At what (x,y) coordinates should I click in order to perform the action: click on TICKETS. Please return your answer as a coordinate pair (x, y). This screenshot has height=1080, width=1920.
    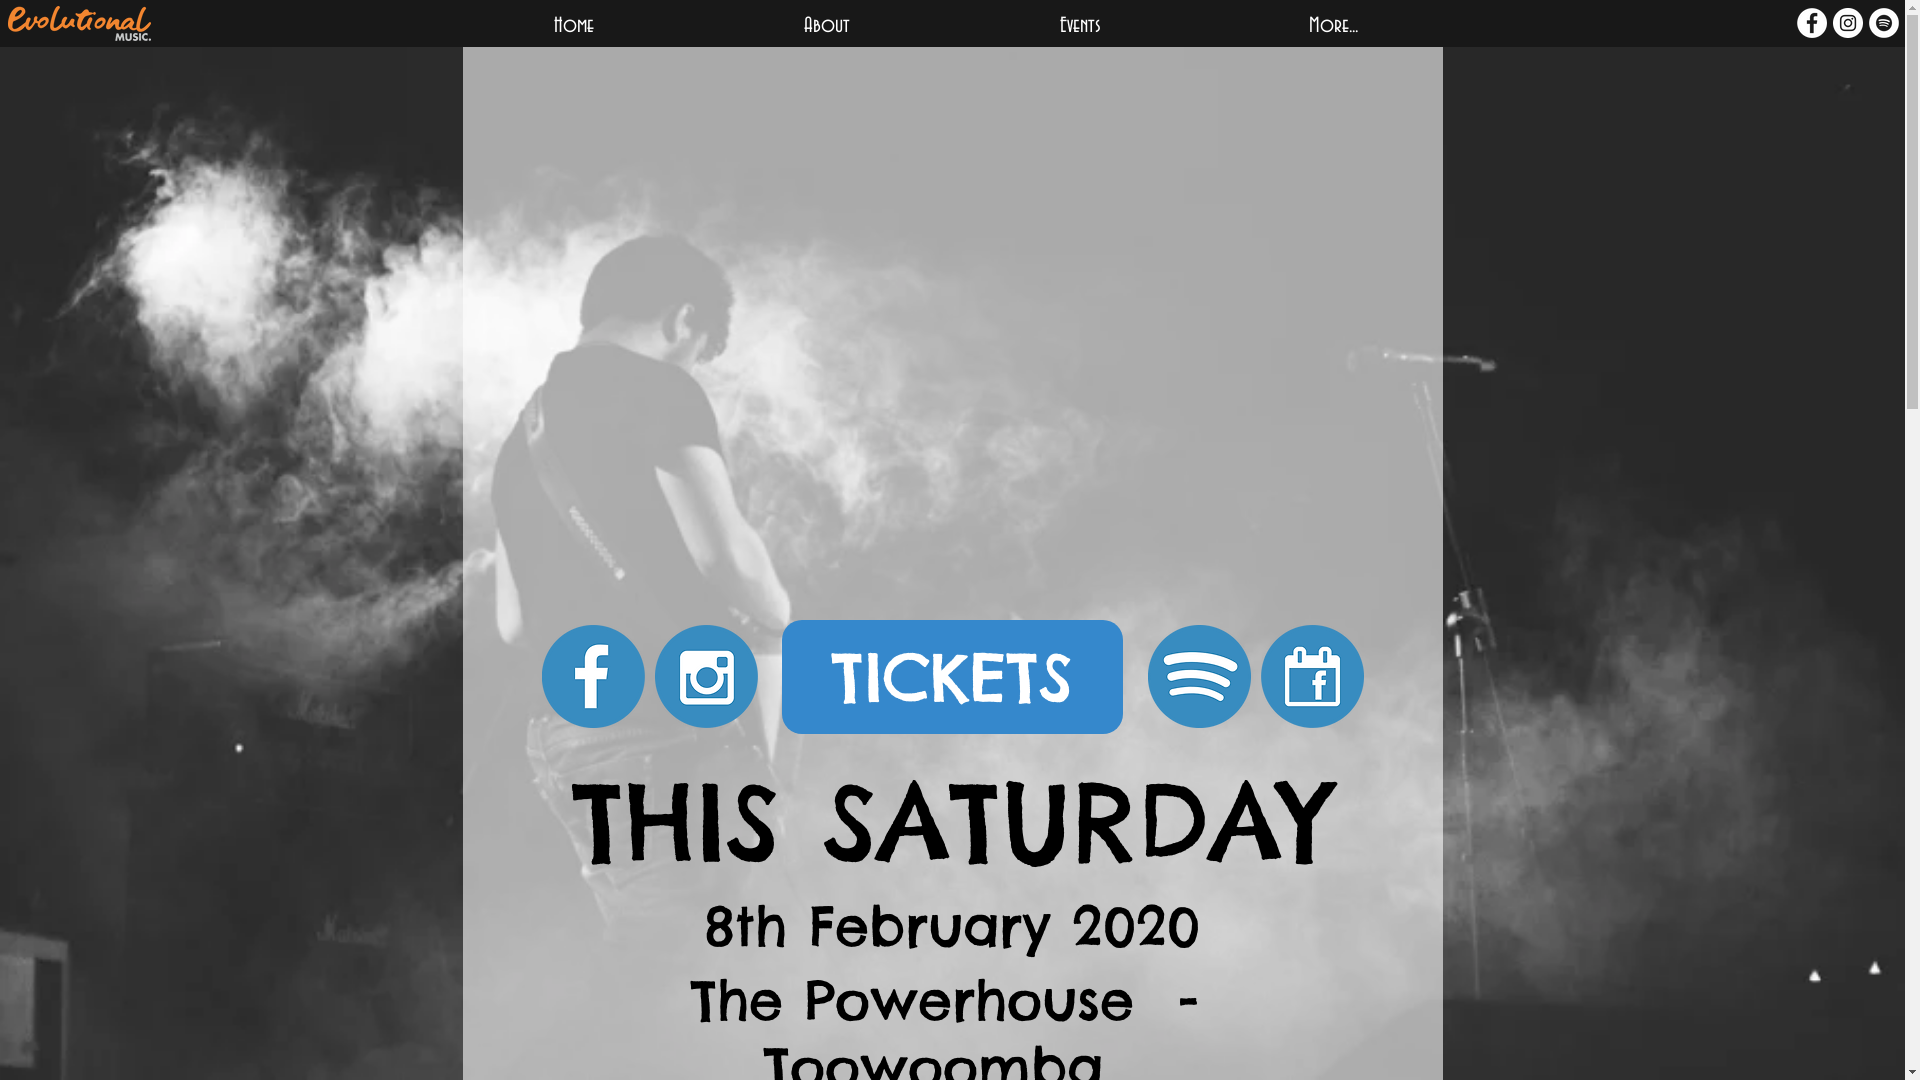
    Looking at the image, I should click on (952, 677).